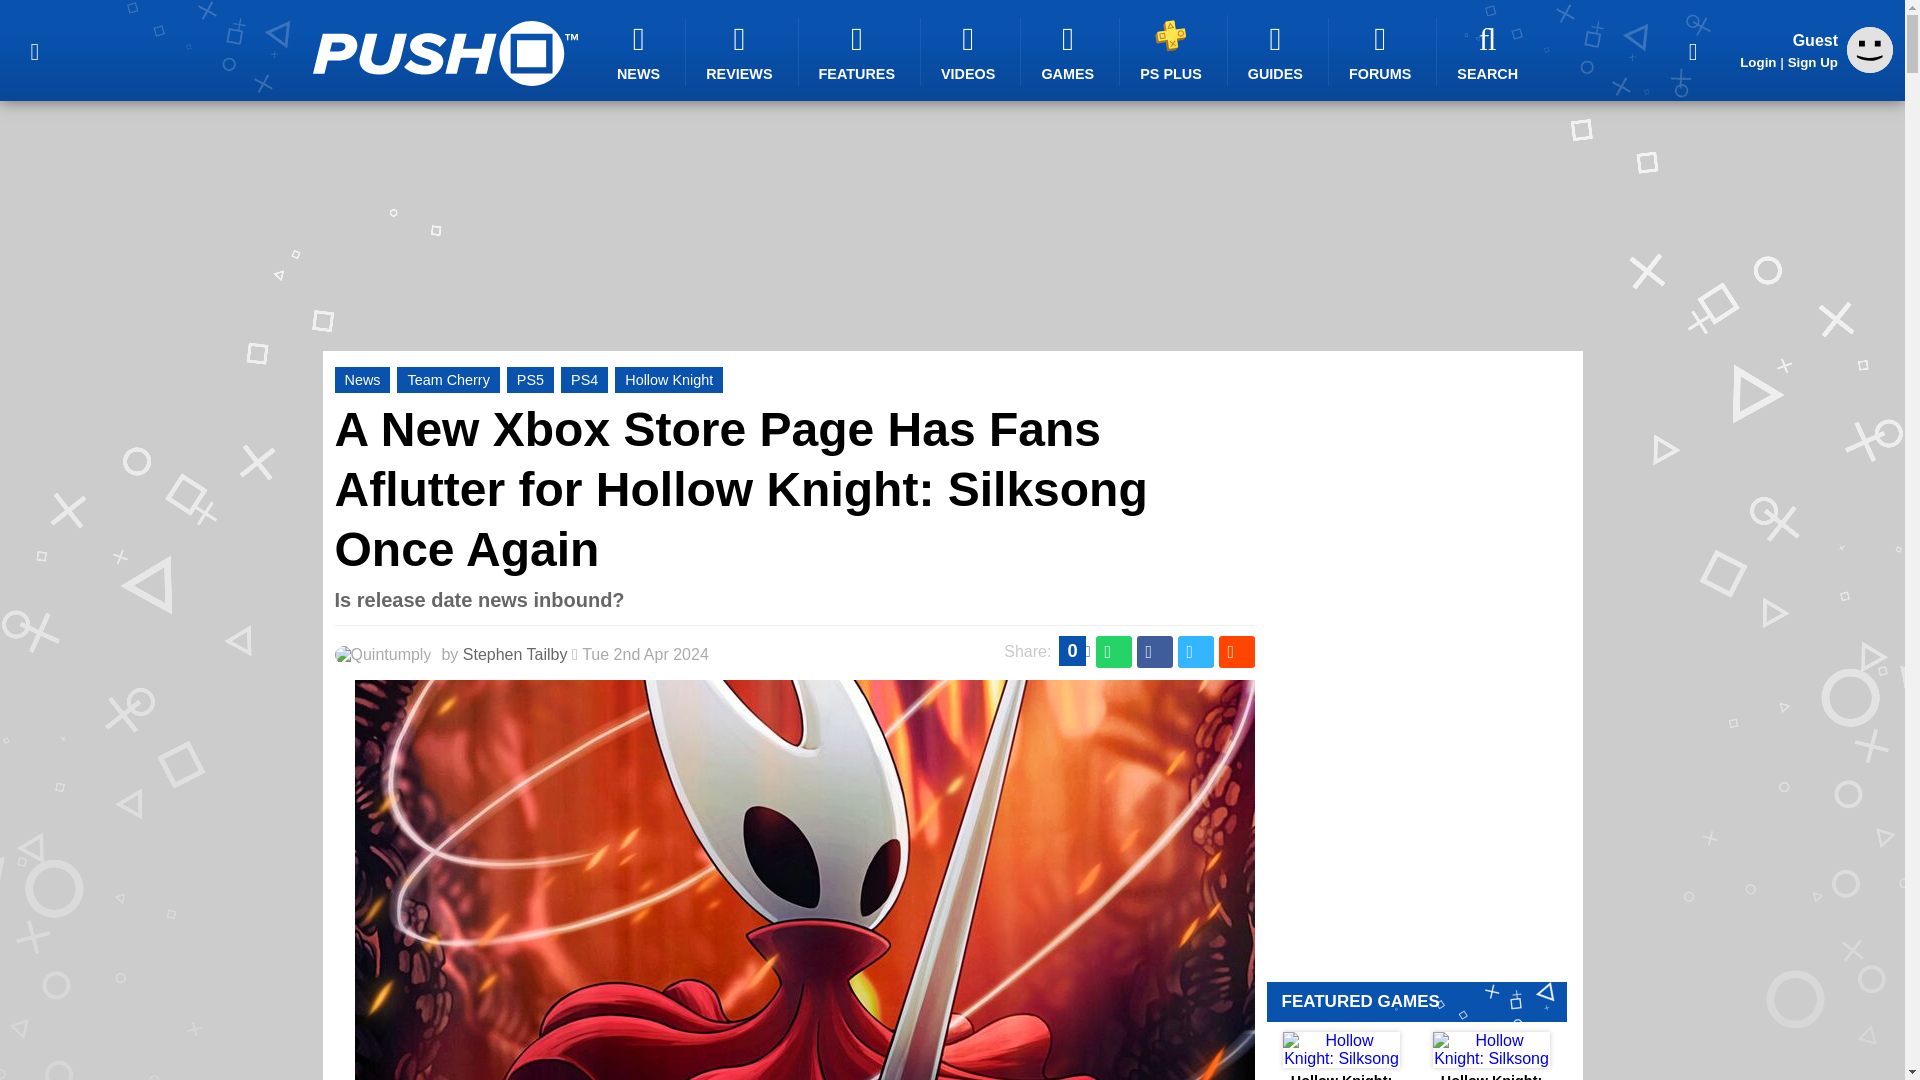  I want to click on GAMES, so click(1070, 52).